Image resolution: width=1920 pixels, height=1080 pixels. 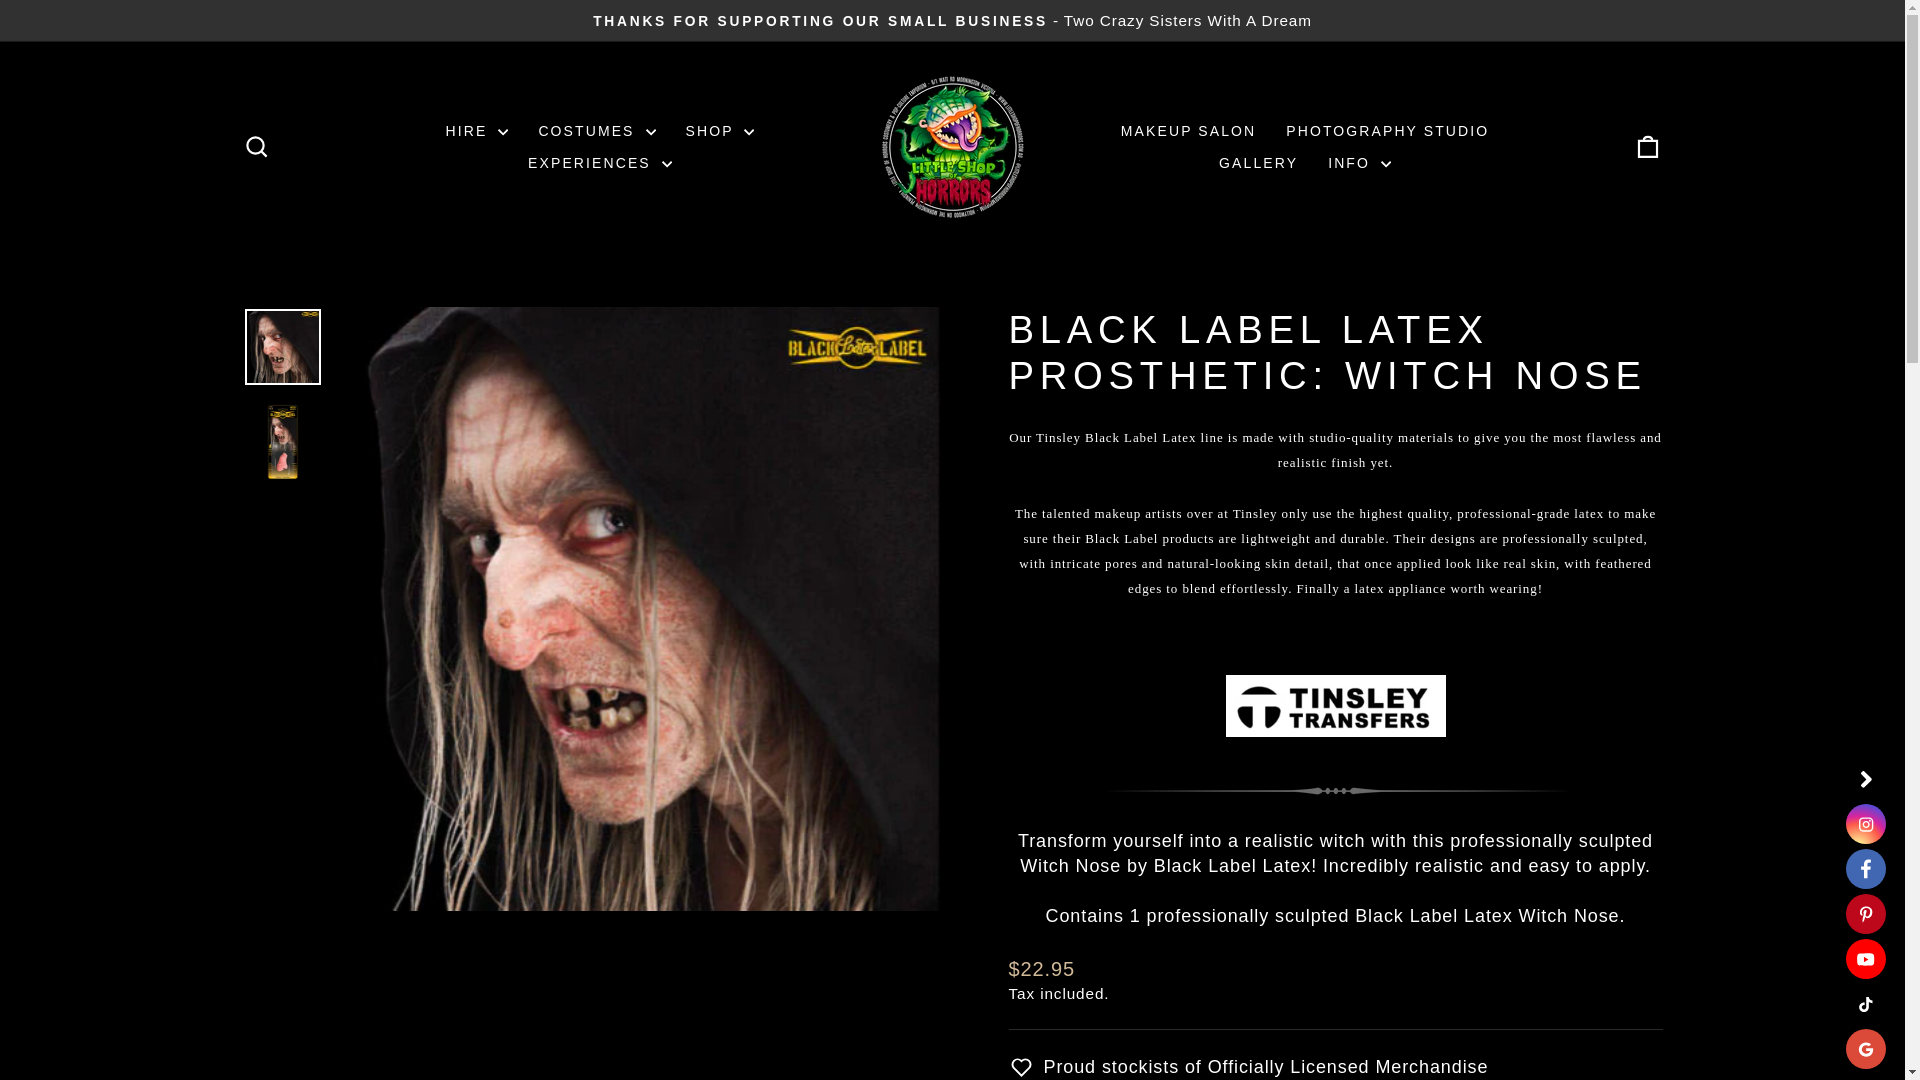 I want to click on ICON-SEARCH, so click(x=256, y=146).